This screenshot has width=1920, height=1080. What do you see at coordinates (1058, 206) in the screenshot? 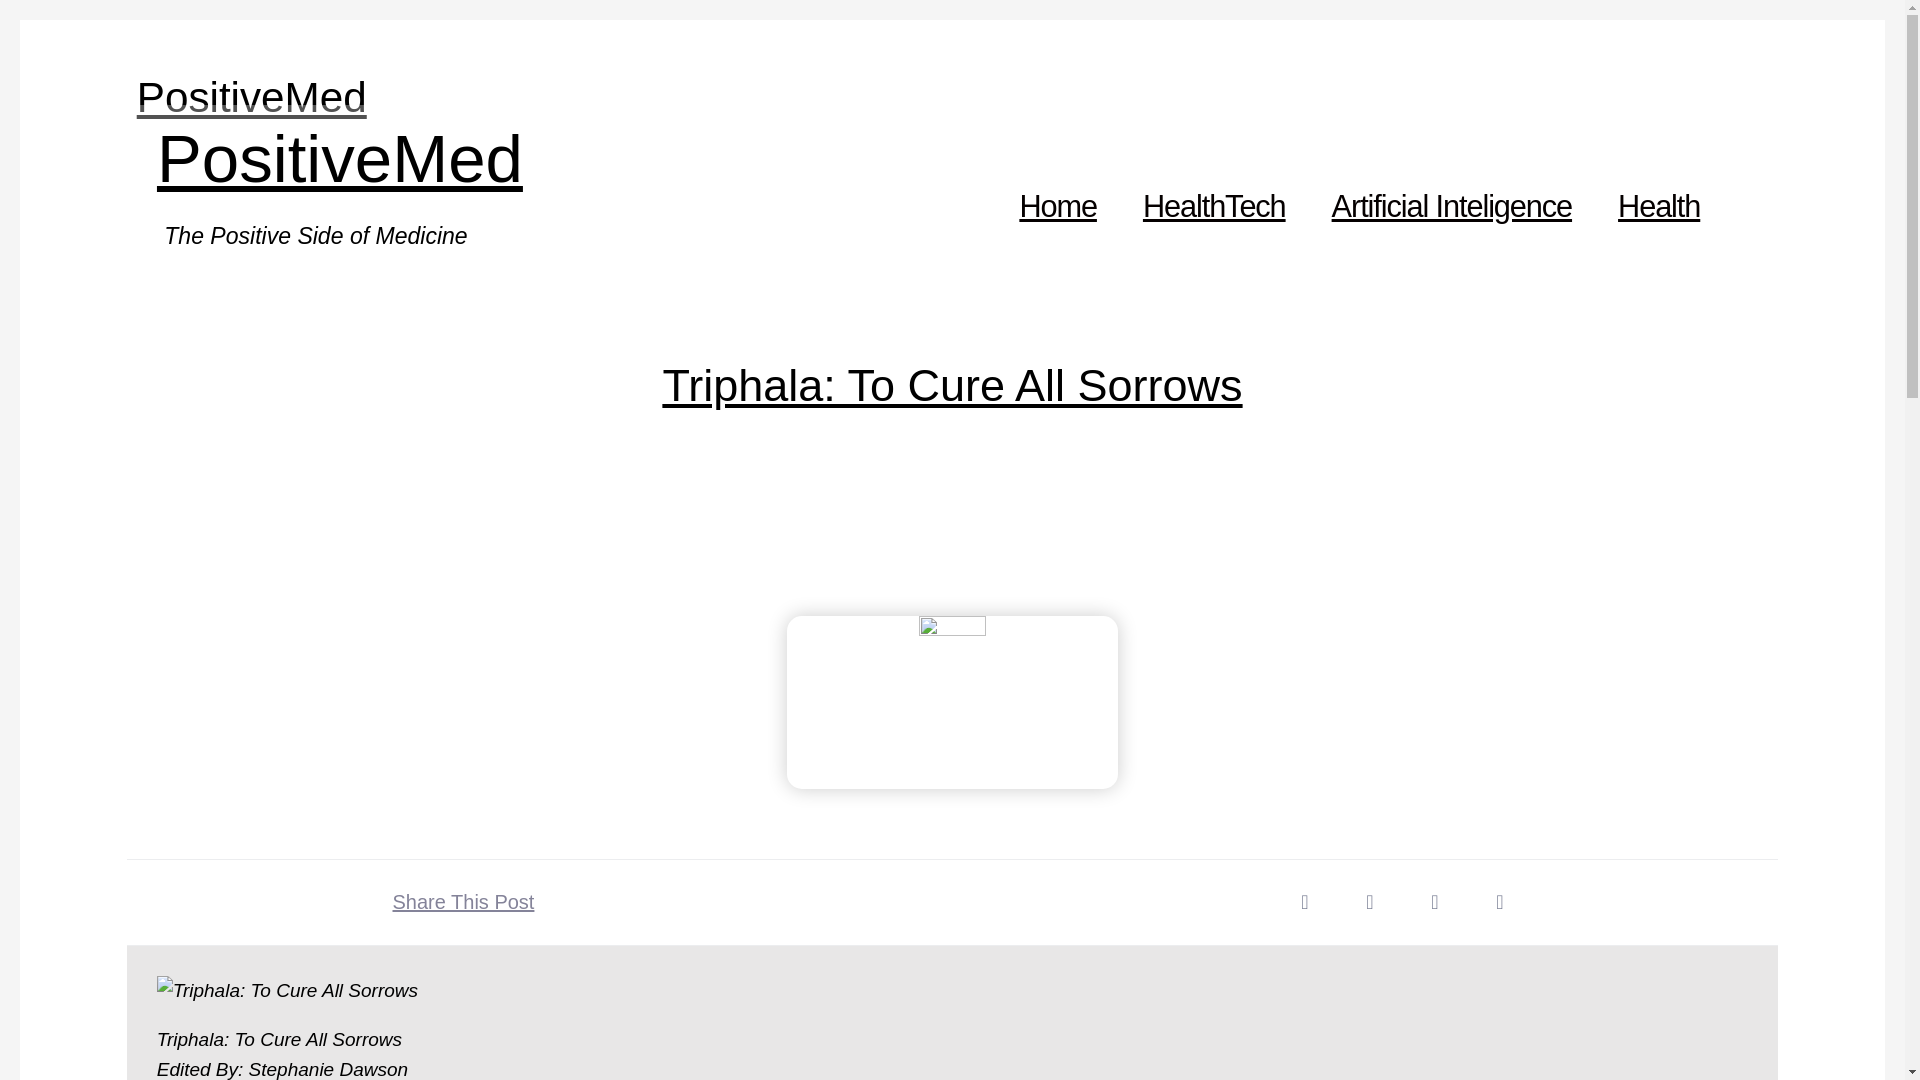
I see `Home` at bounding box center [1058, 206].